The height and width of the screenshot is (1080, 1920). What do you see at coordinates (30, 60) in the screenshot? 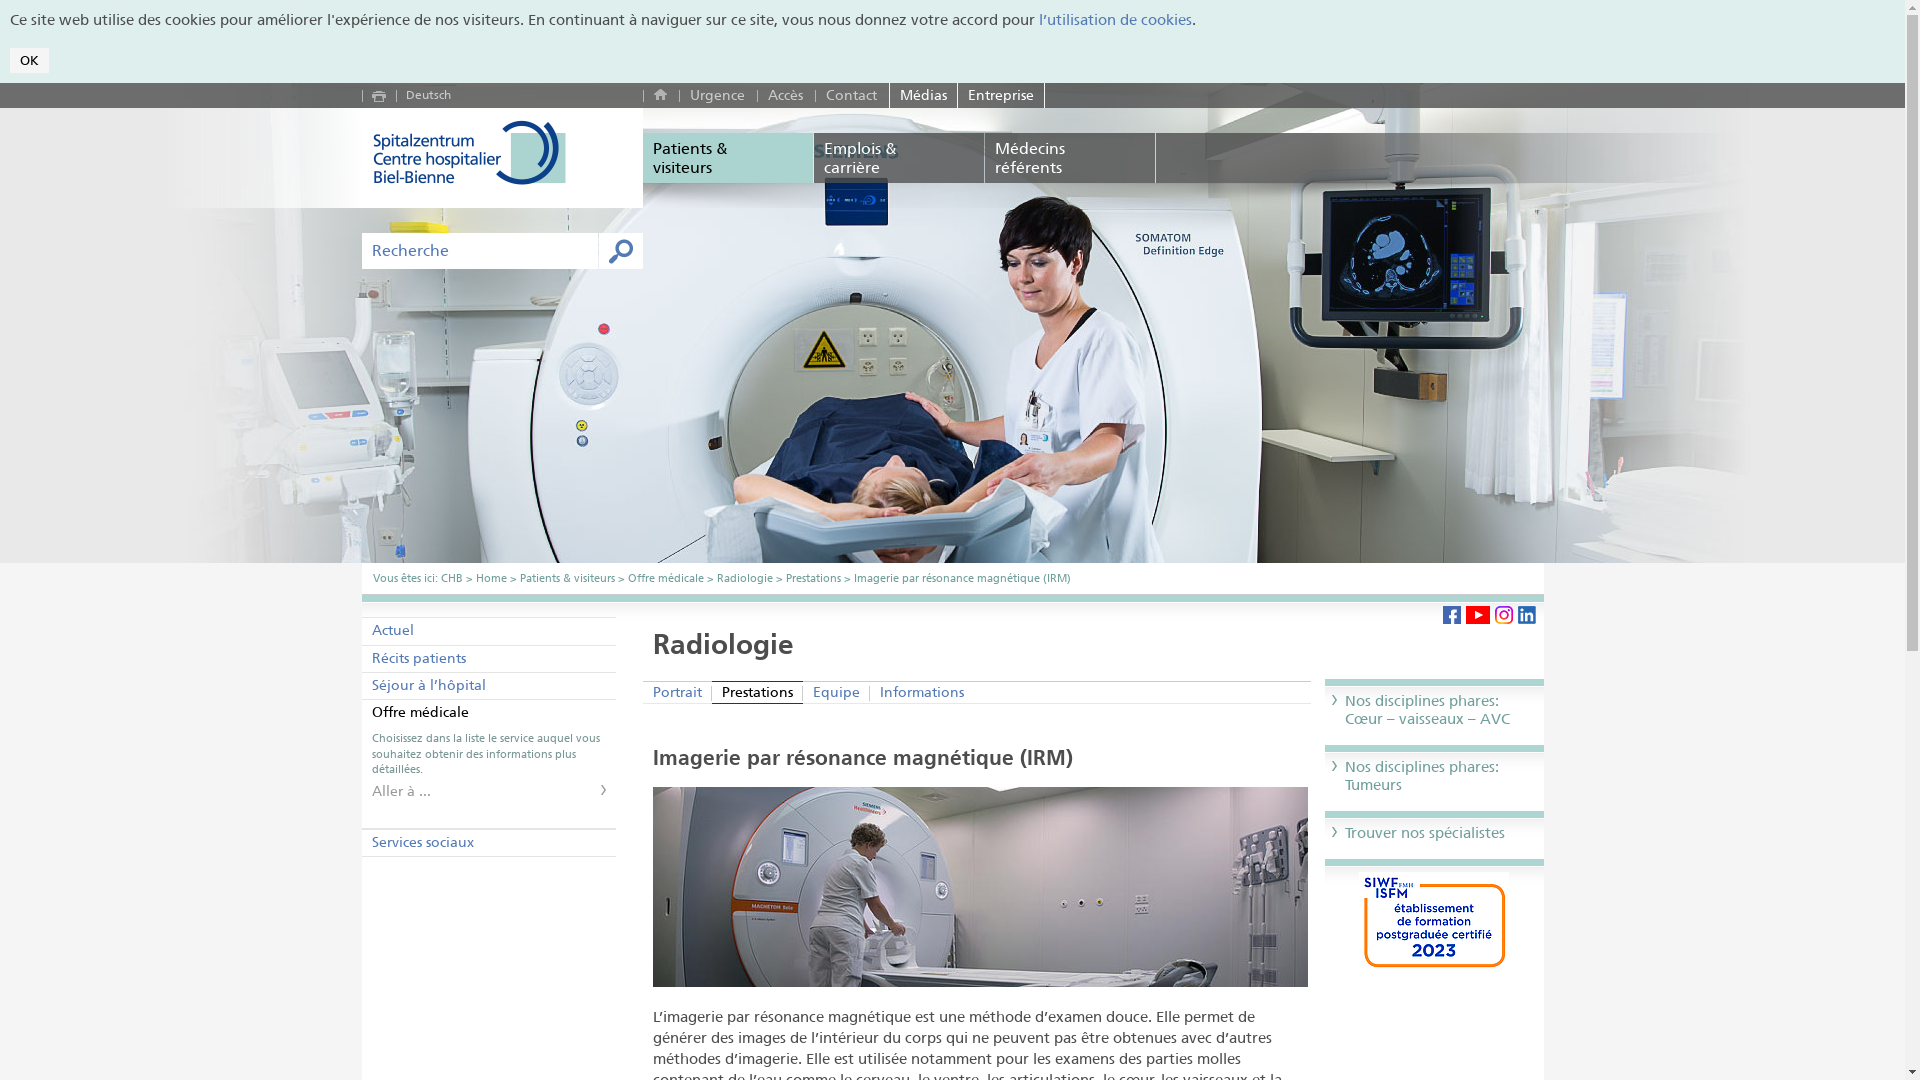
I see `OK` at bounding box center [30, 60].